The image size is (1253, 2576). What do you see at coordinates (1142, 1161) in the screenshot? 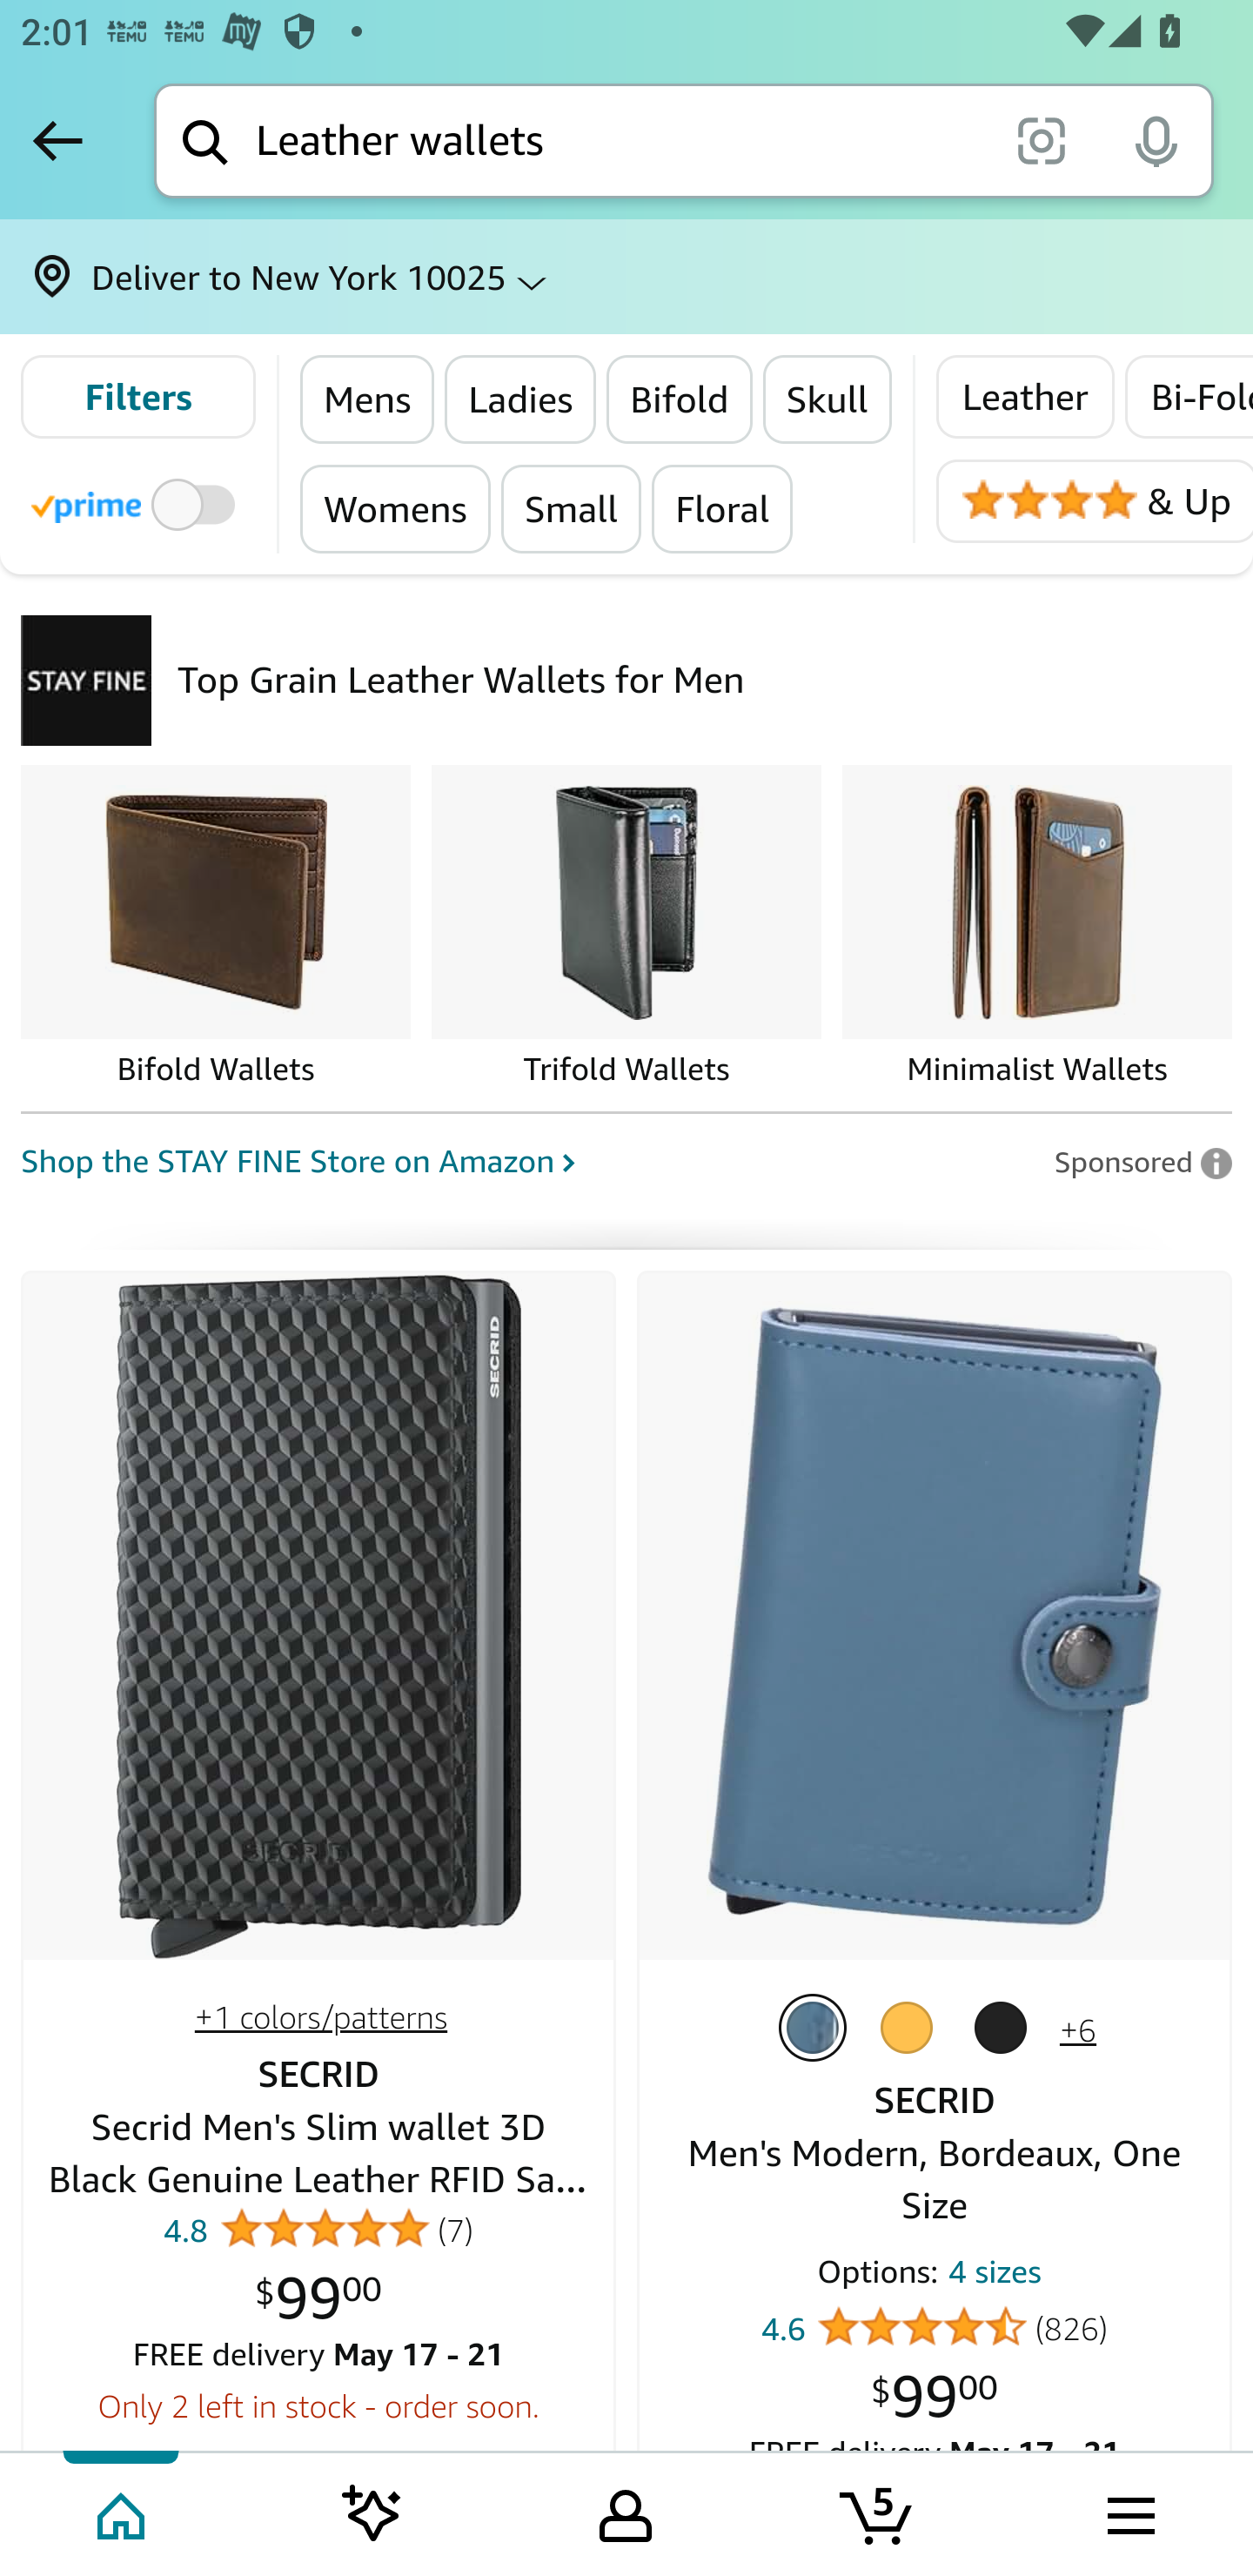
I see `Leave feedback on Sponsored ad` at bounding box center [1142, 1161].